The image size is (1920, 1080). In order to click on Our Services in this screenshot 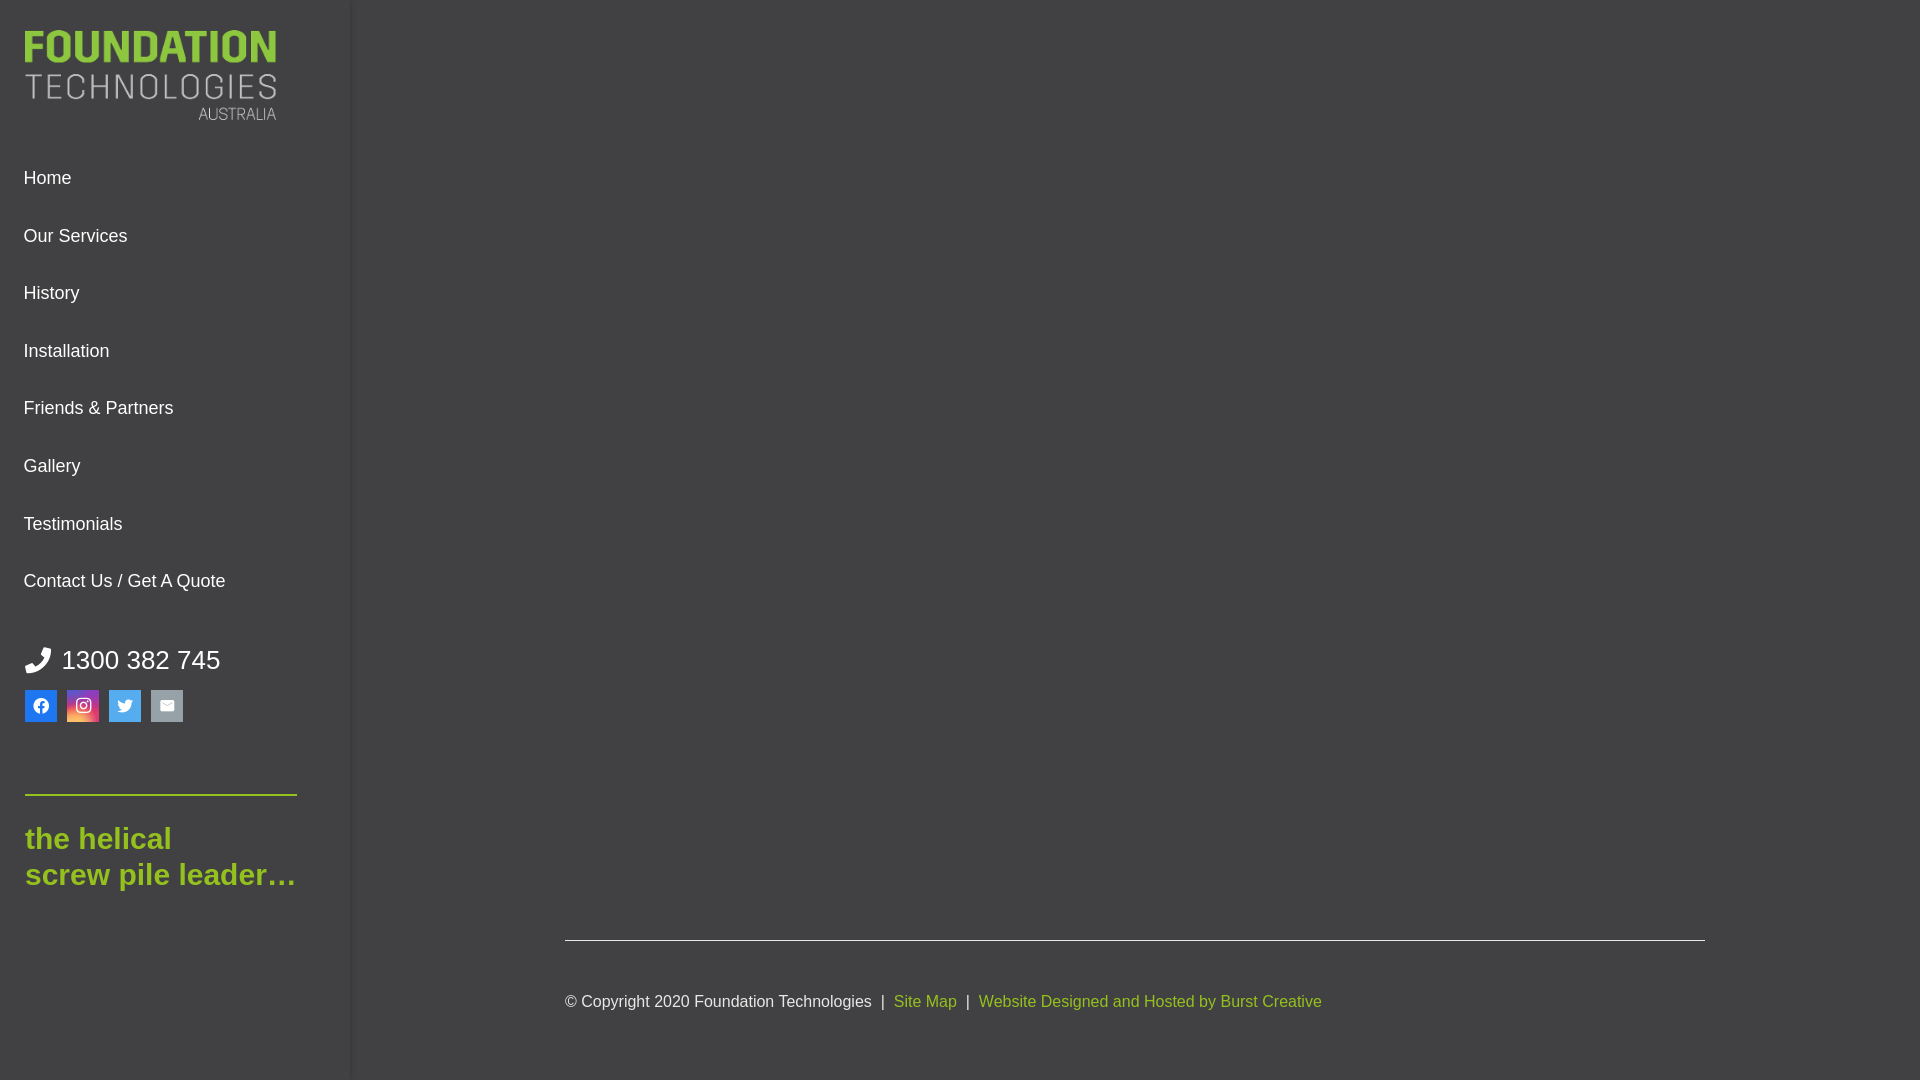, I will do `click(175, 237)`.